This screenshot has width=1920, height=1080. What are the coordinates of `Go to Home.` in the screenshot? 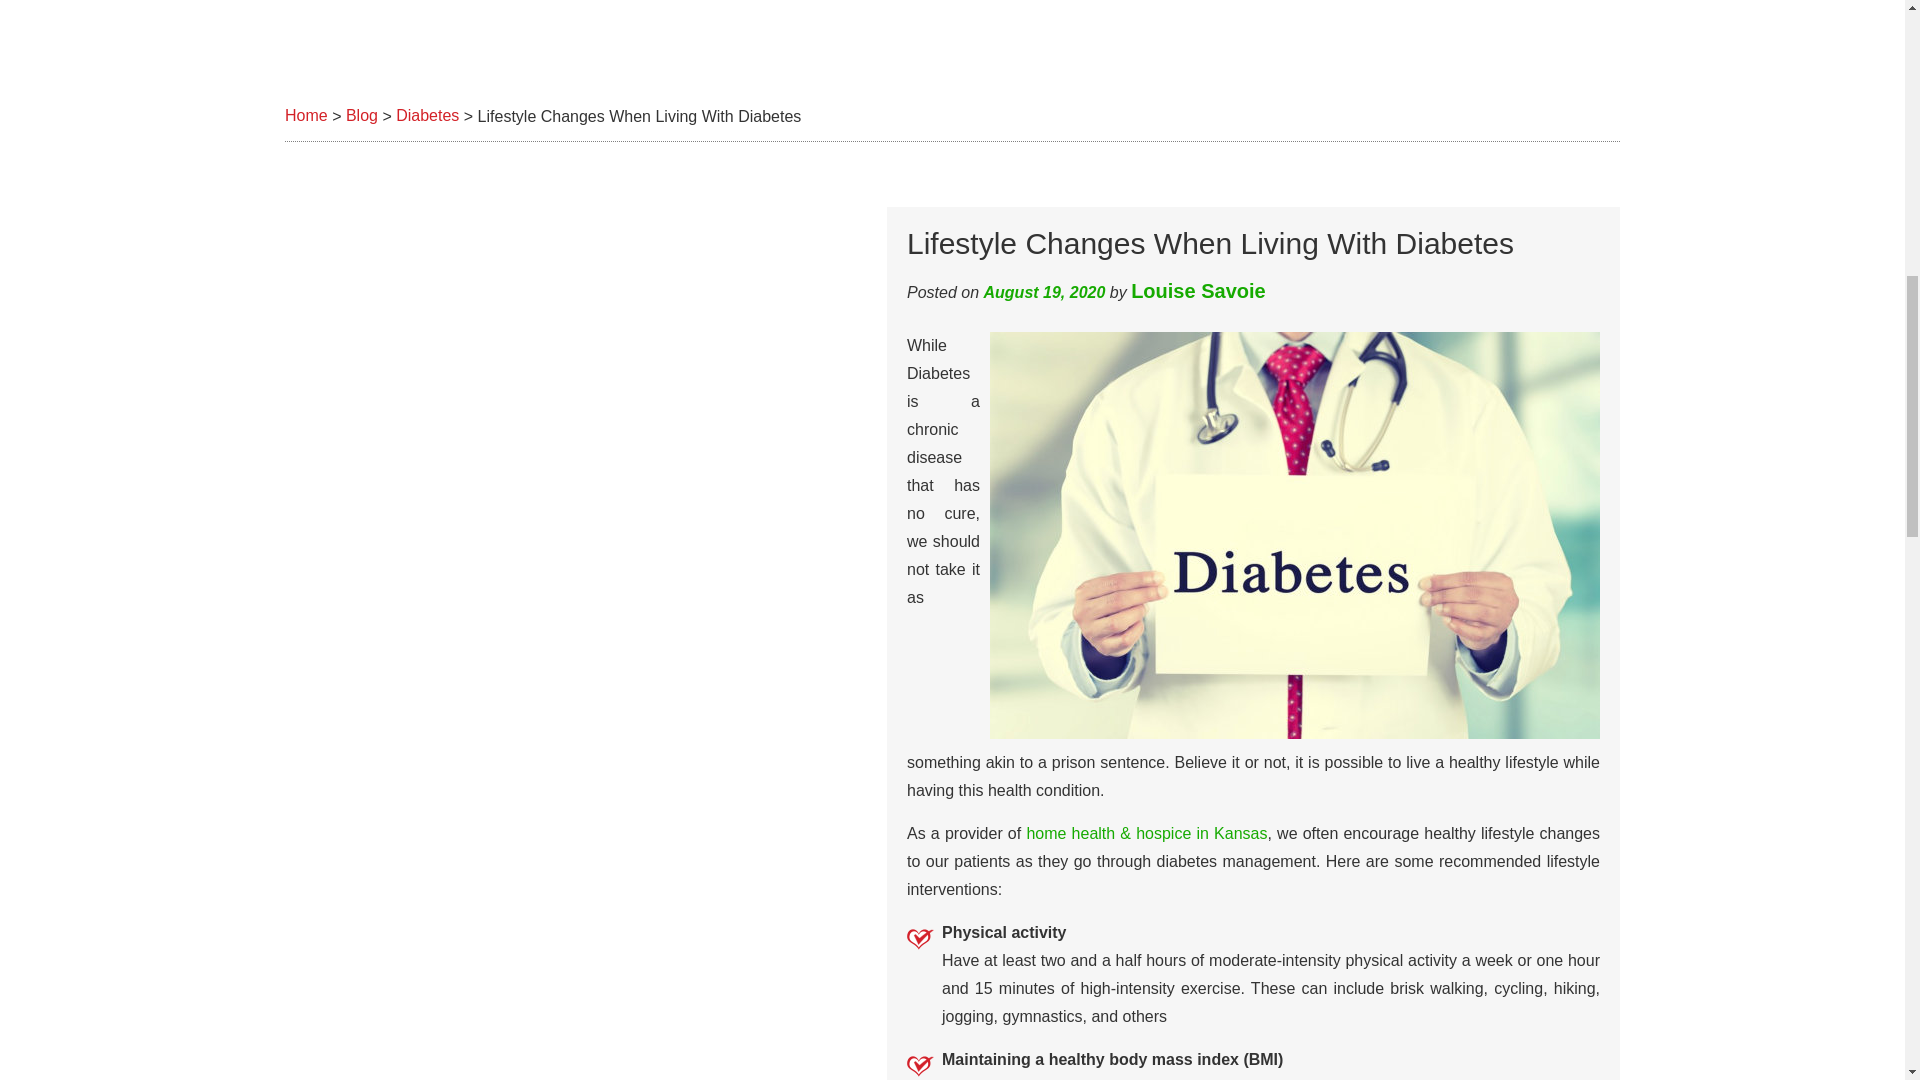 It's located at (306, 116).